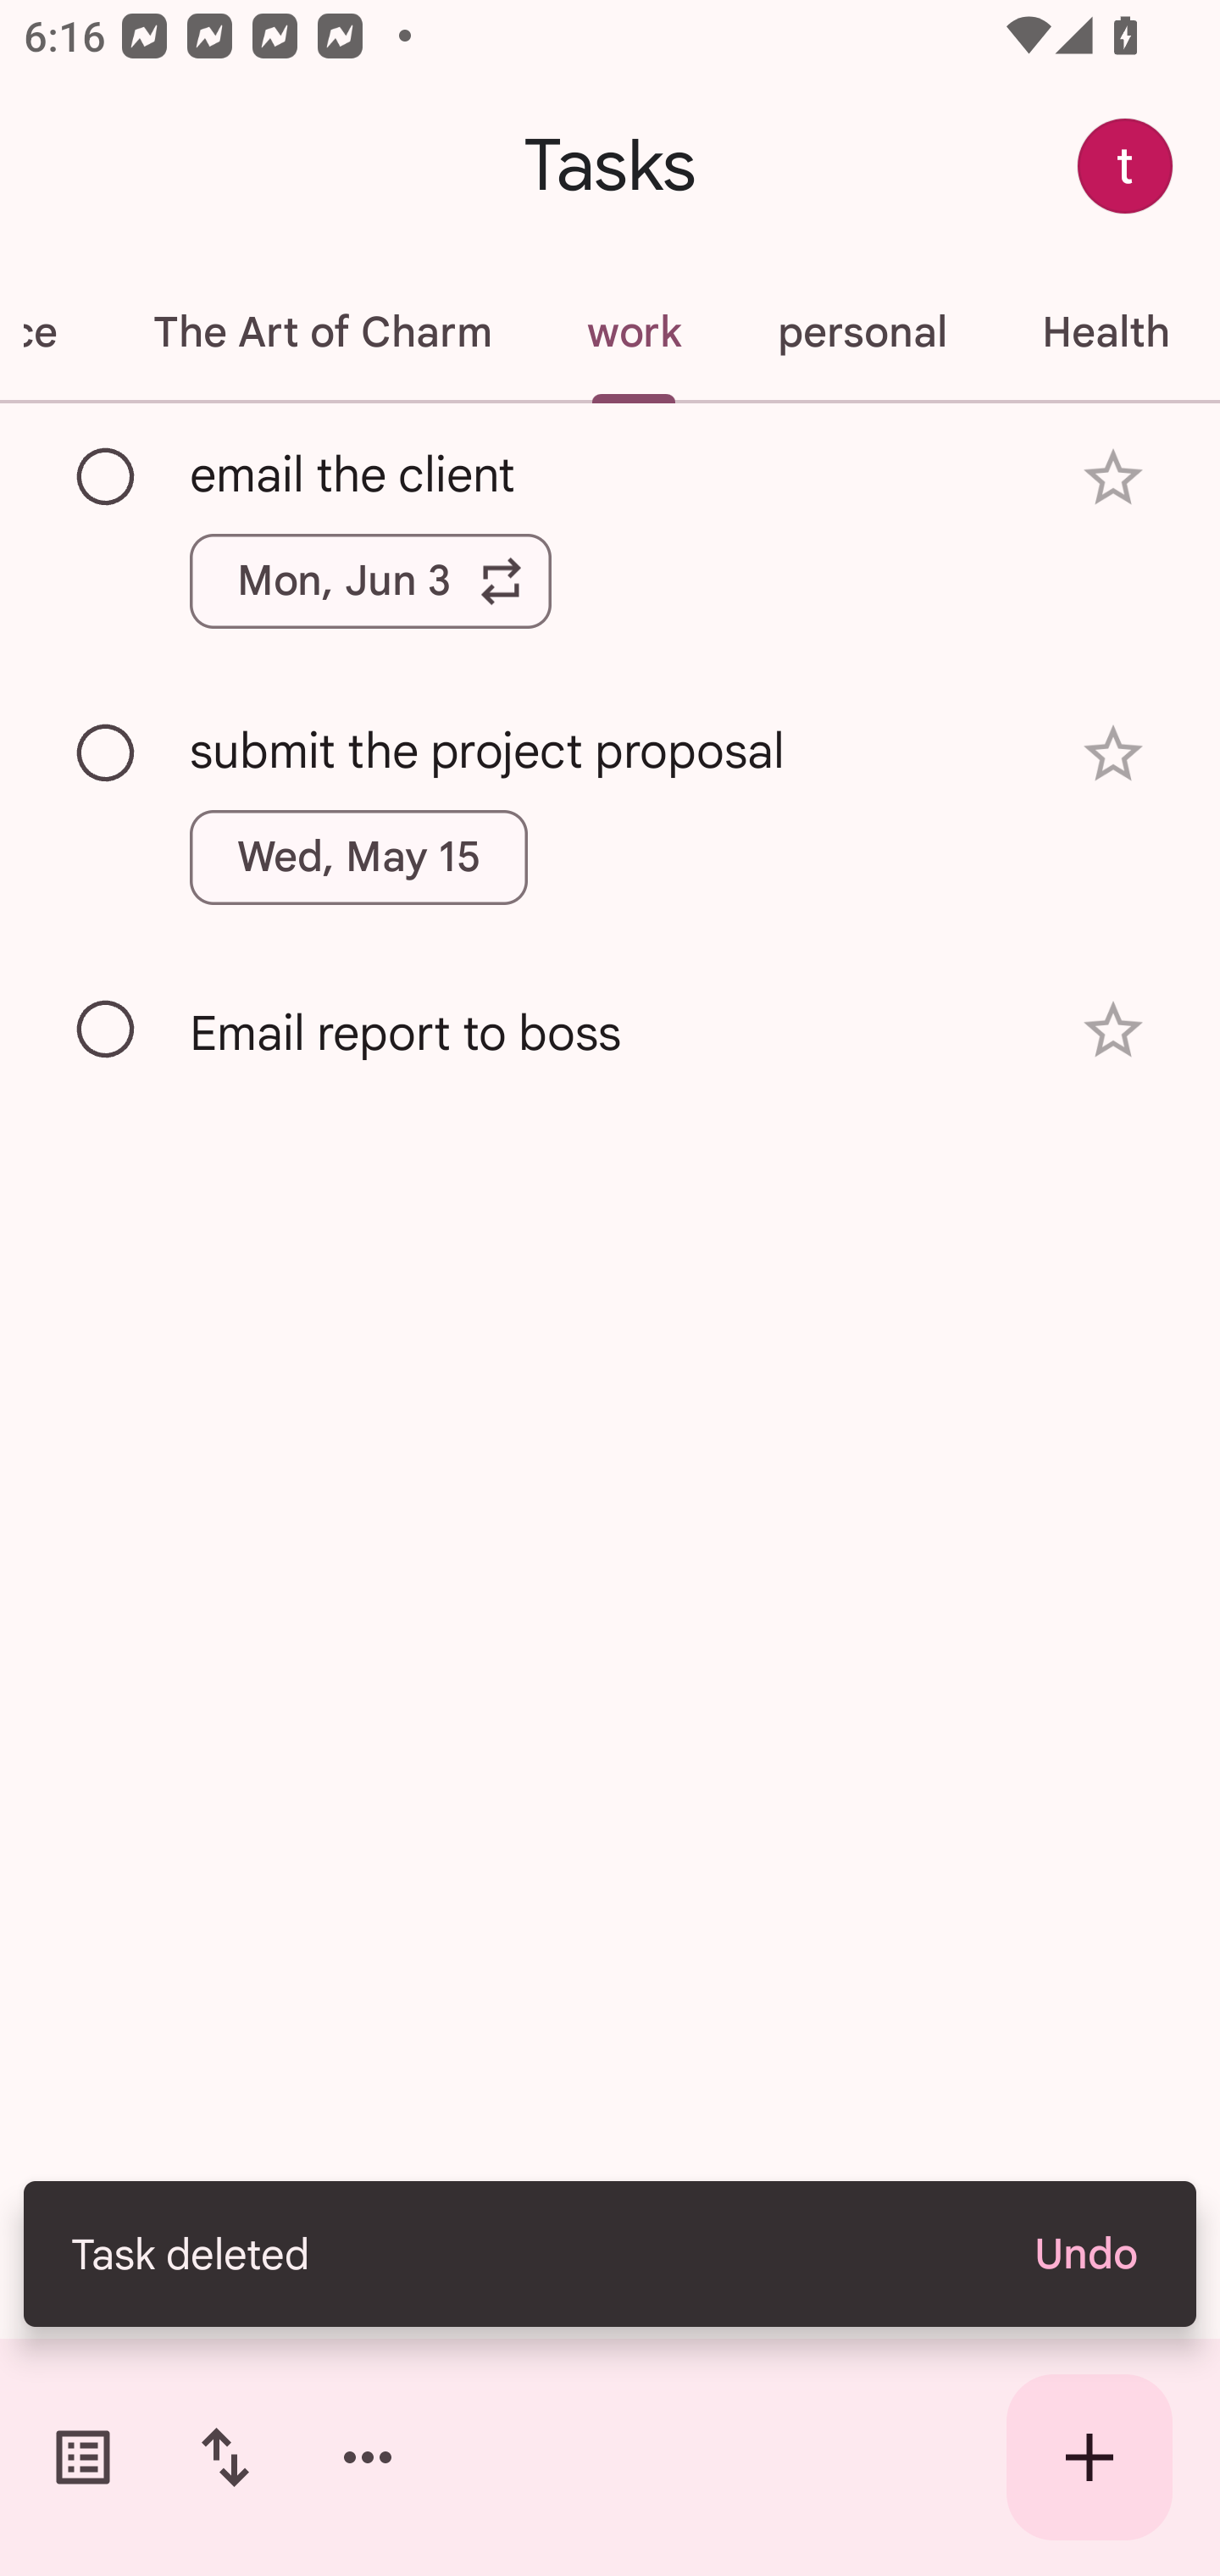 This screenshot has width=1220, height=2576. I want to click on Undo, so click(1084, 2254).